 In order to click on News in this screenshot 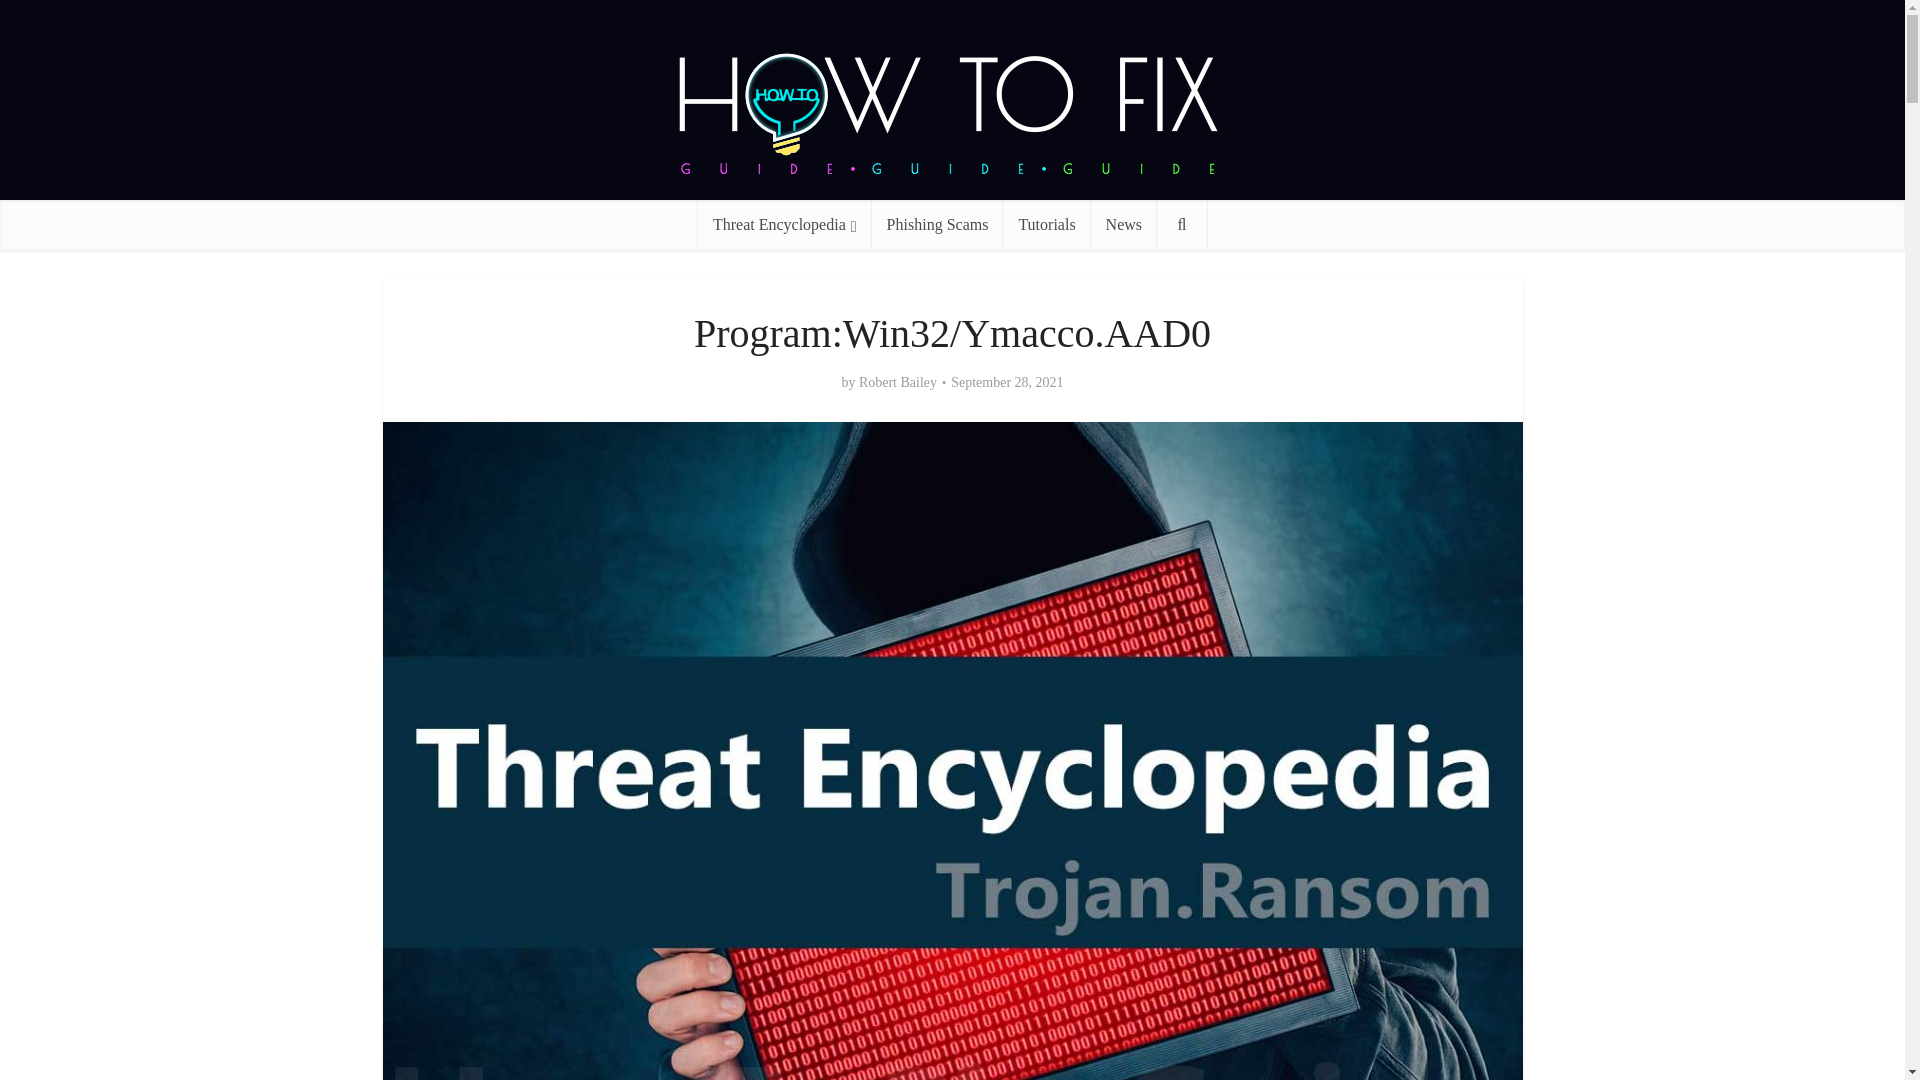, I will do `click(1124, 224)`.